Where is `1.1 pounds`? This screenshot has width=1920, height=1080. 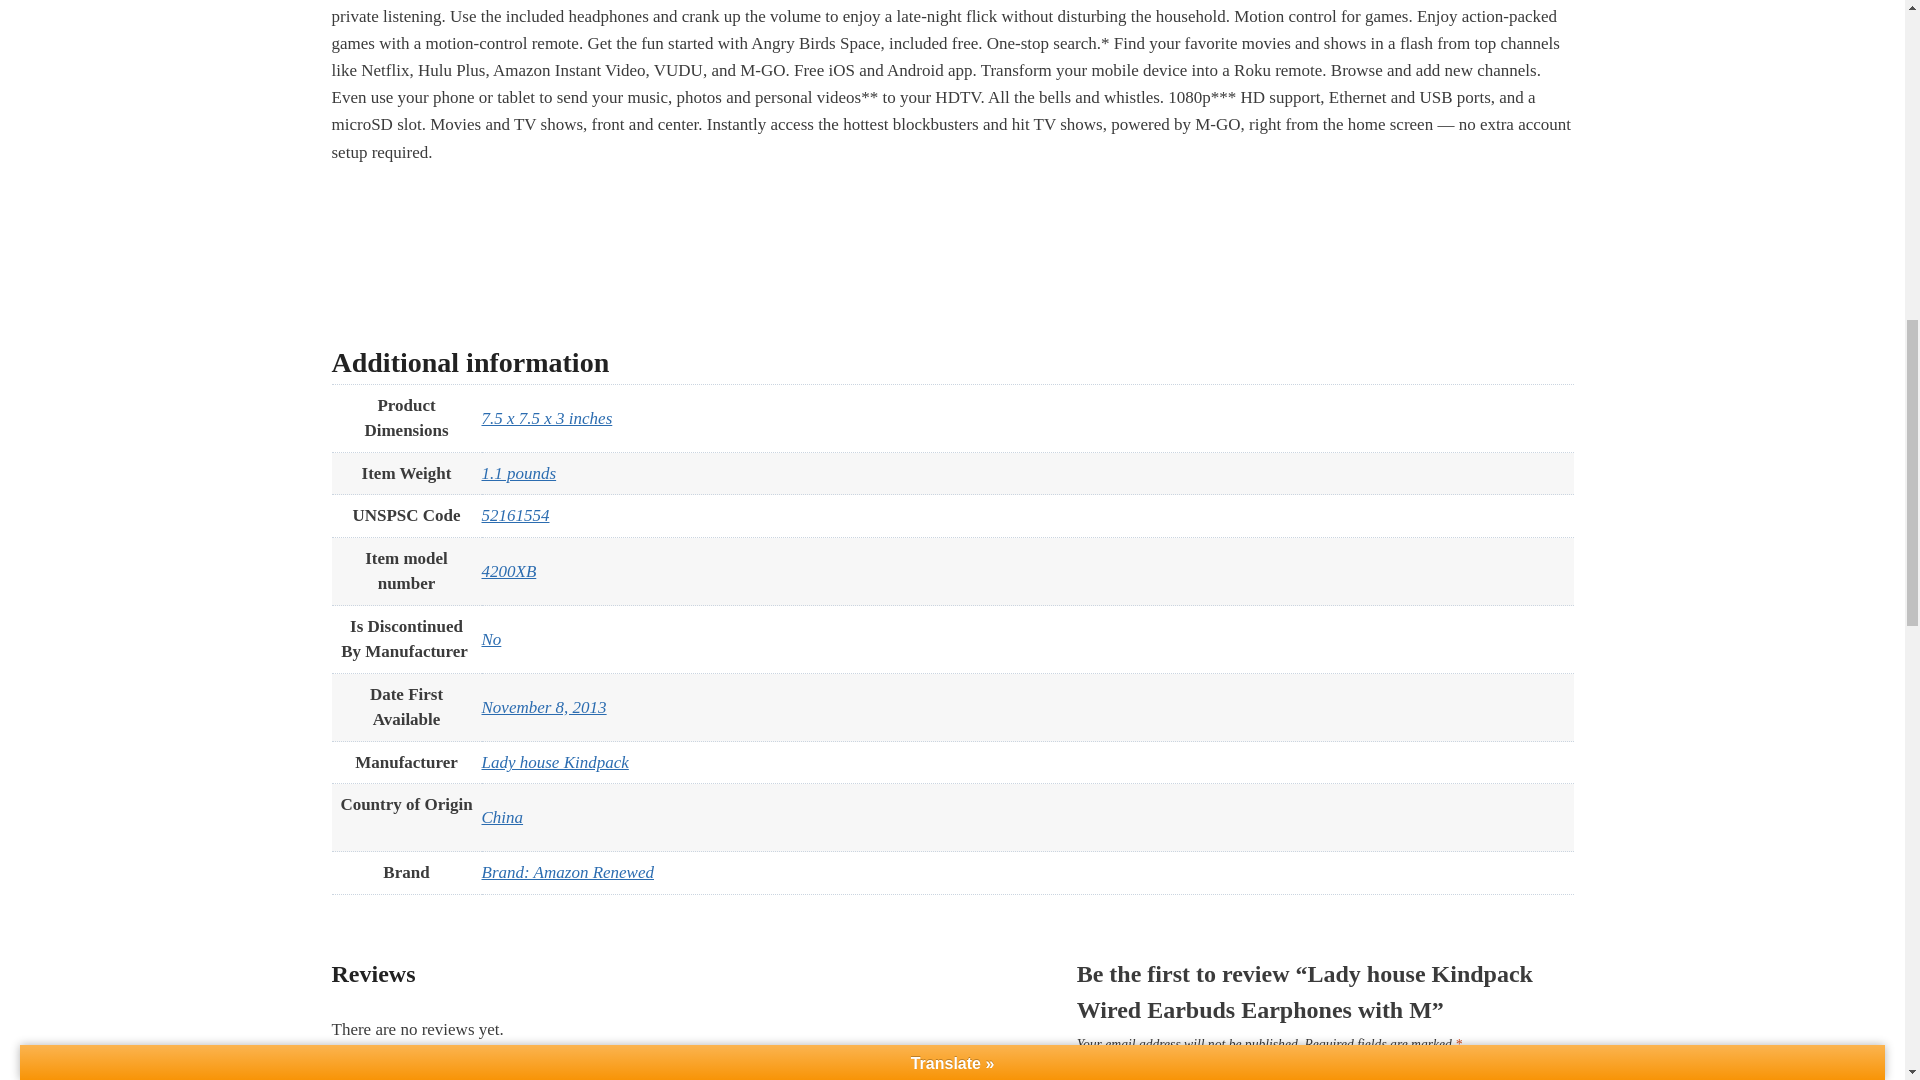 1.1 pounds is located at coordinates (518, 473).